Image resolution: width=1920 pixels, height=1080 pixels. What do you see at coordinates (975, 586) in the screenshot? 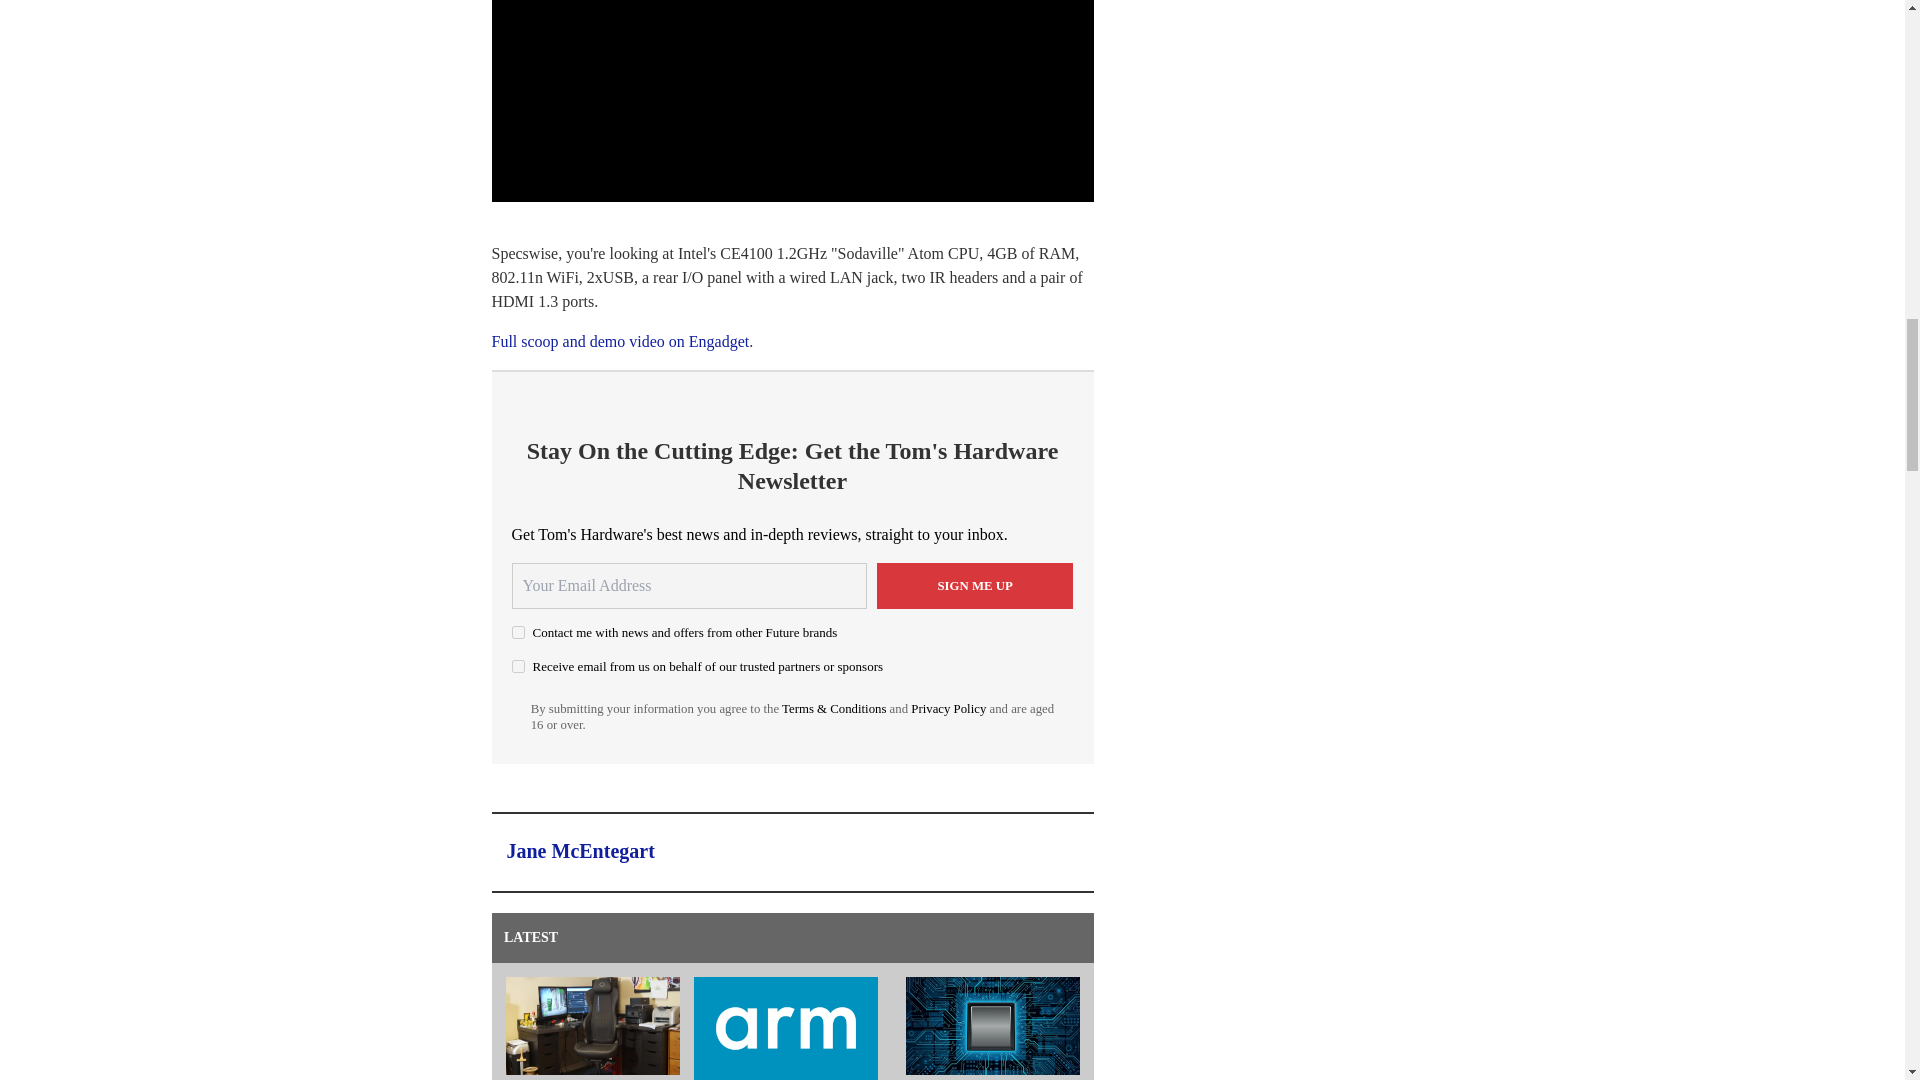
I see `Sign me up` at bounding box center [975, 586].